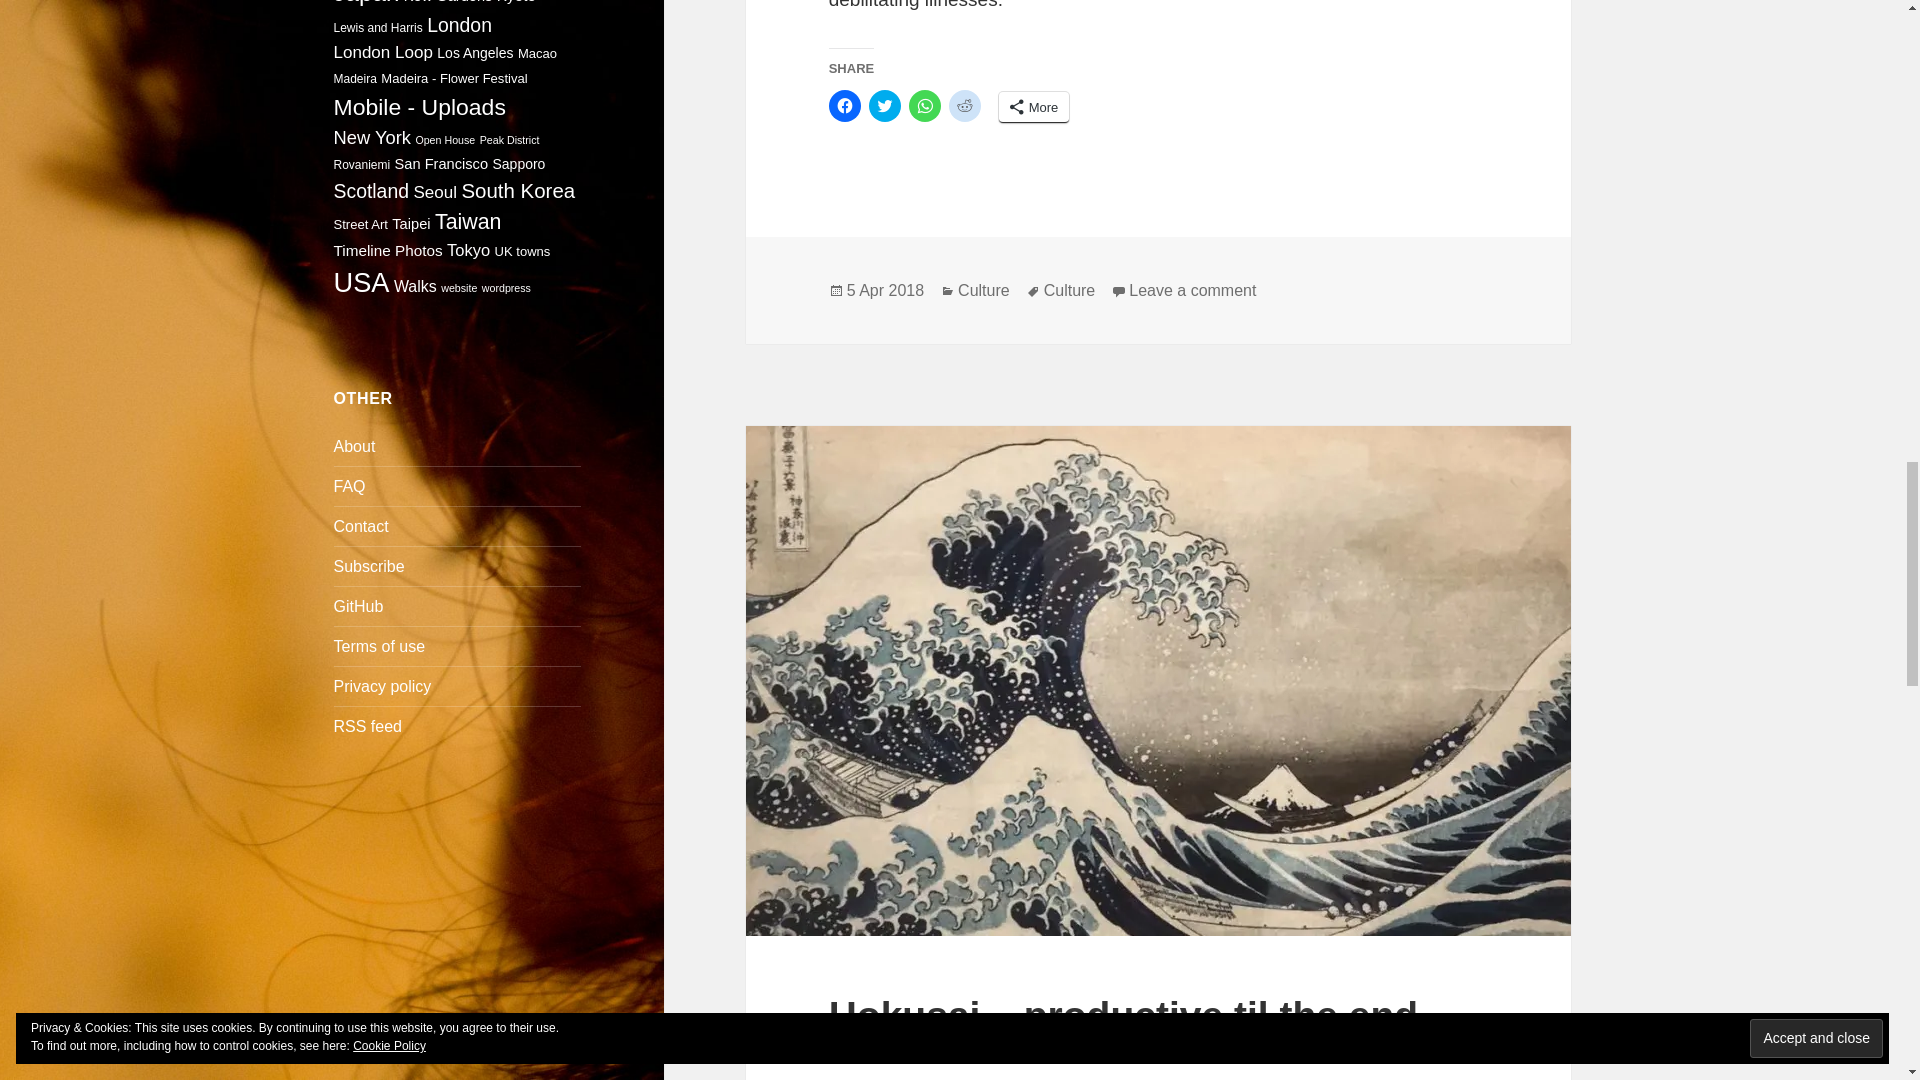  Describe the element at coordinates (964, 106) in the screenshot. I see `Click to share on Reddit` at that location.